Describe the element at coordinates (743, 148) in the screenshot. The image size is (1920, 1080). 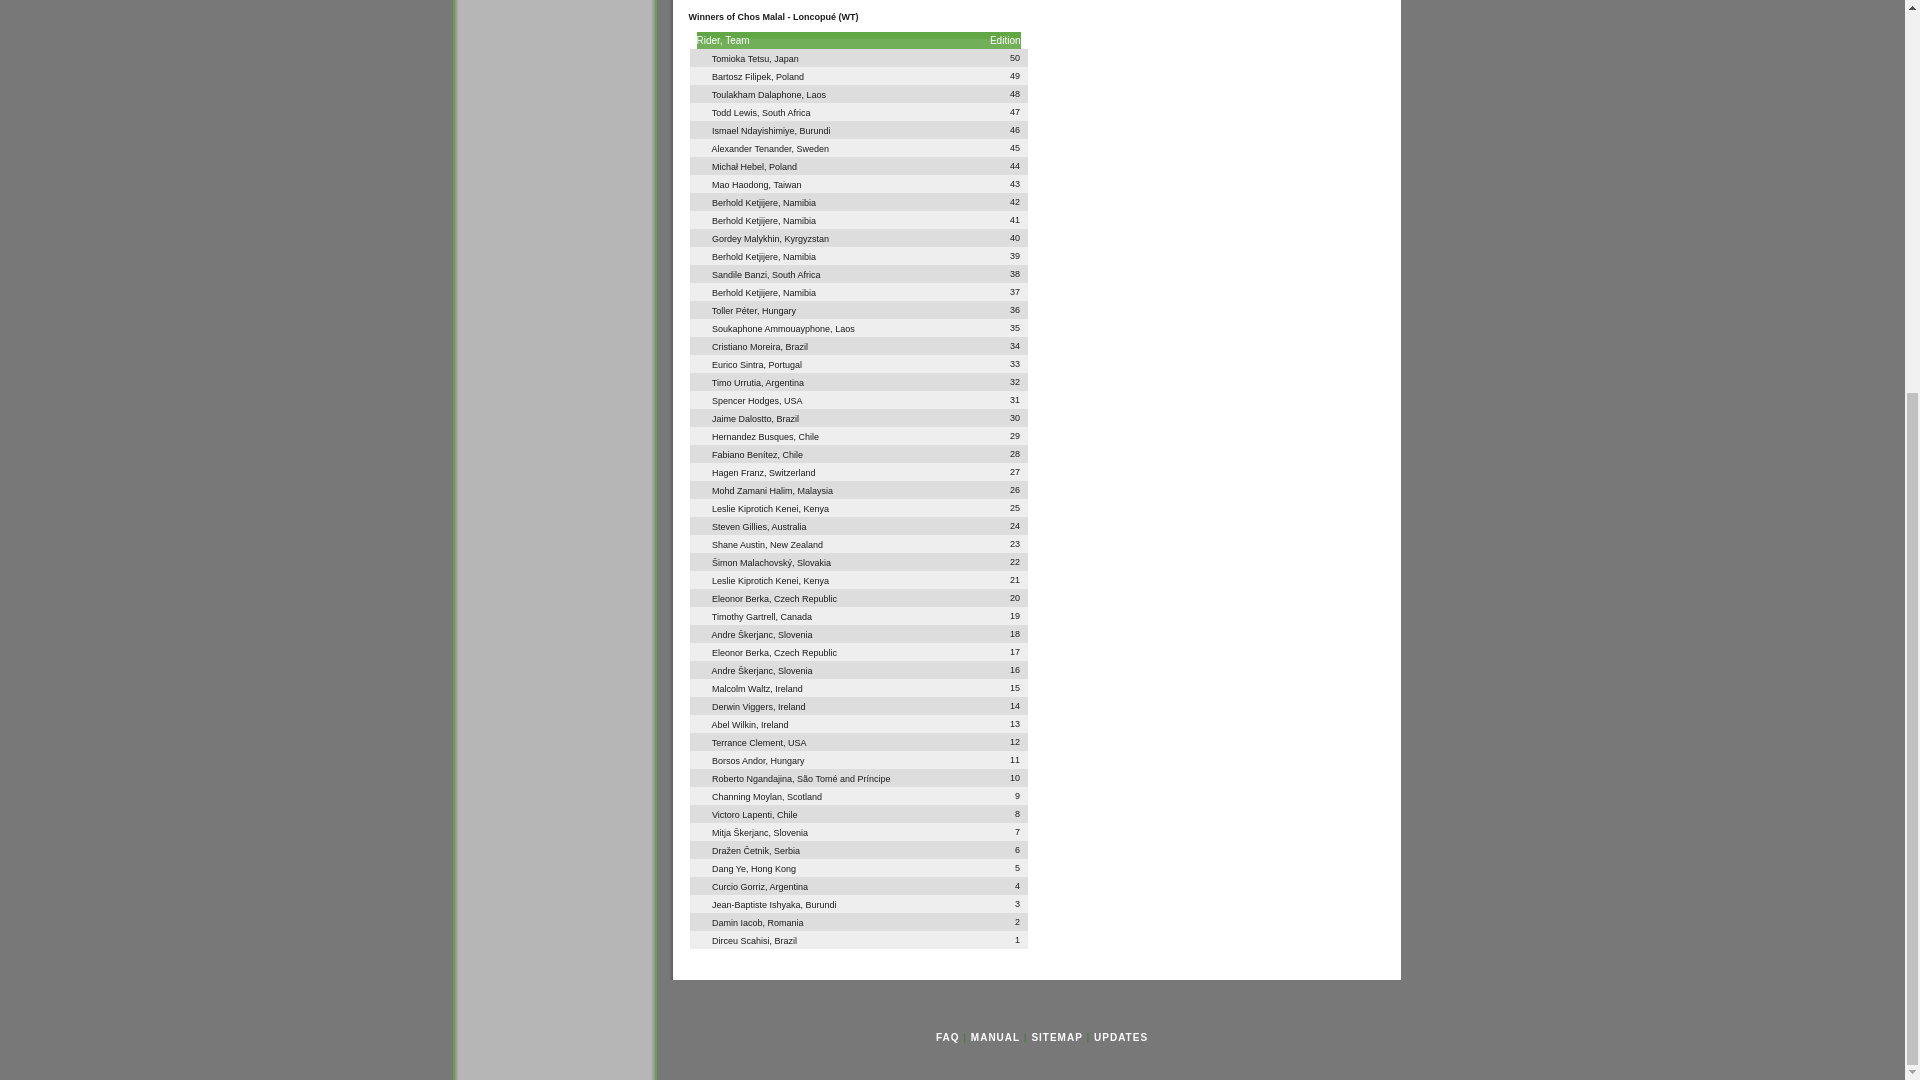
I see `Alexander Tenander` at that location.